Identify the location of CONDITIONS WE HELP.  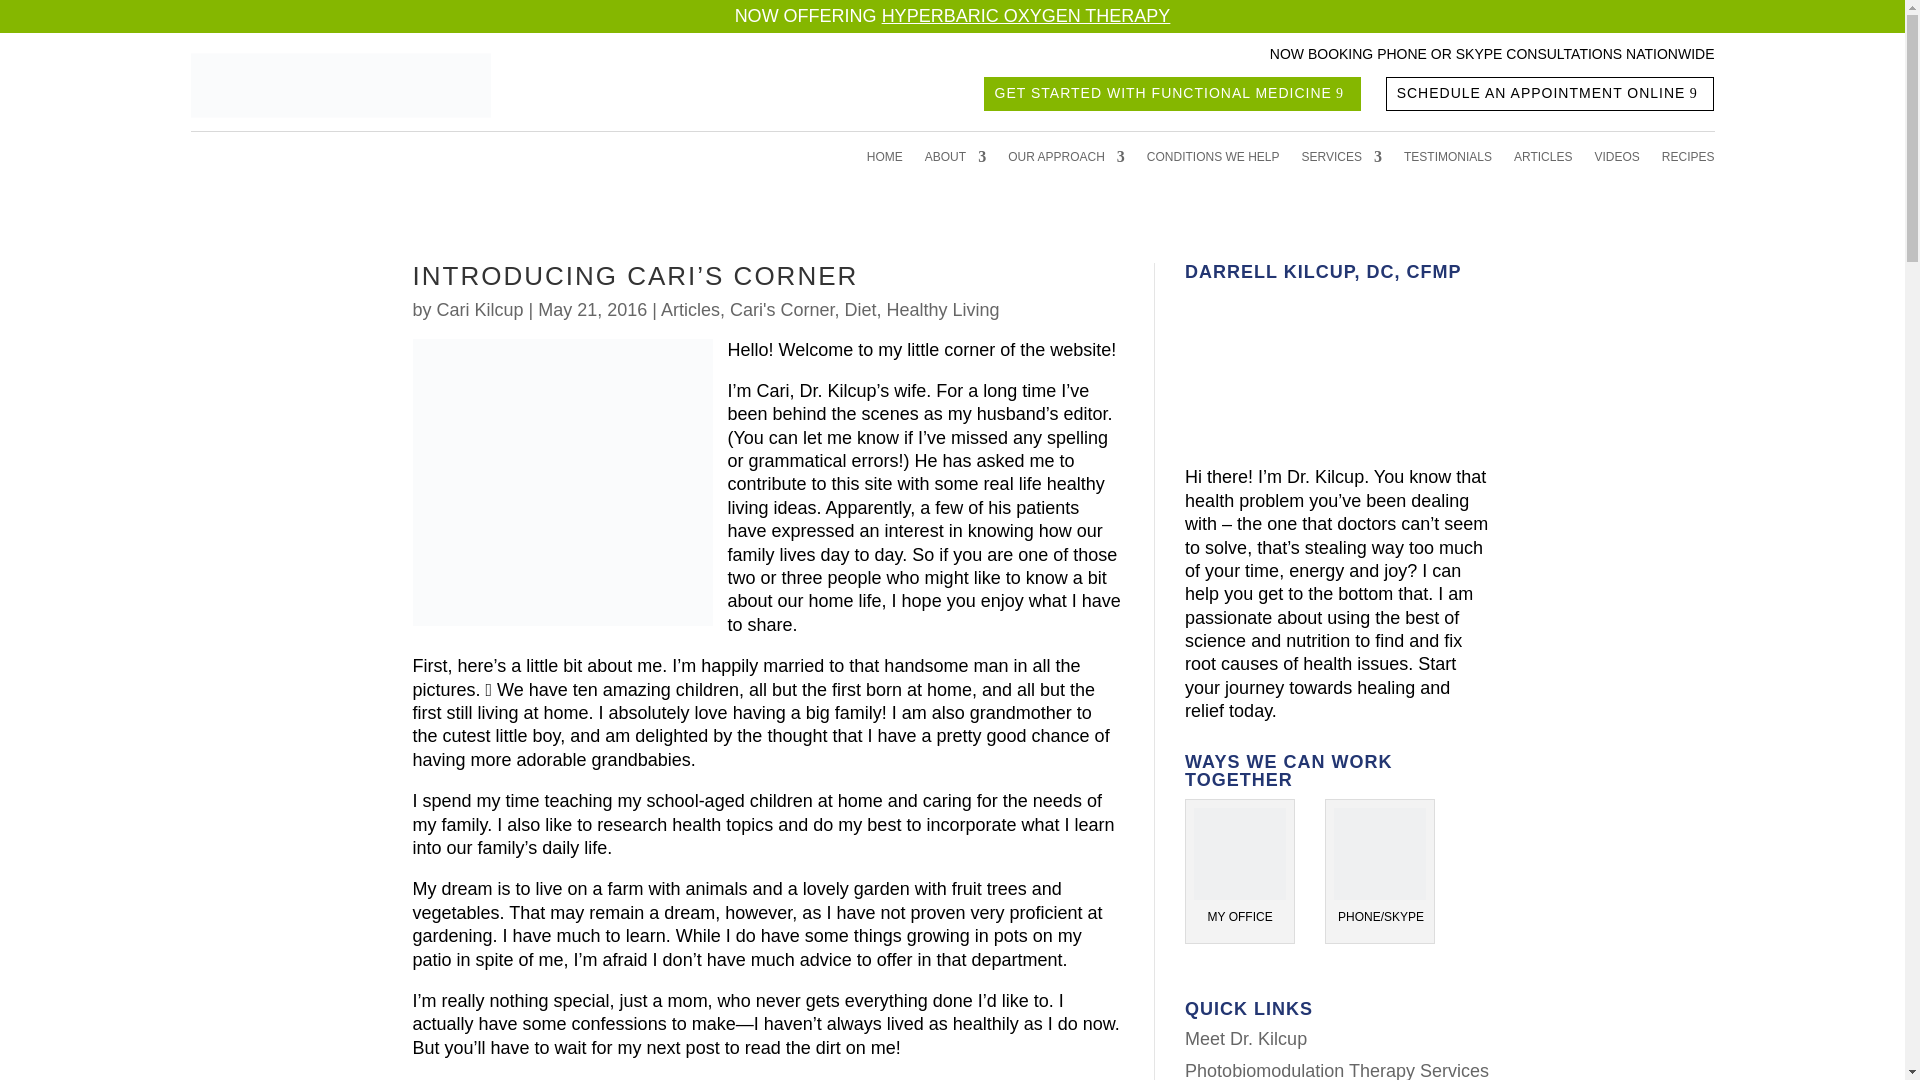
(1213, 160).